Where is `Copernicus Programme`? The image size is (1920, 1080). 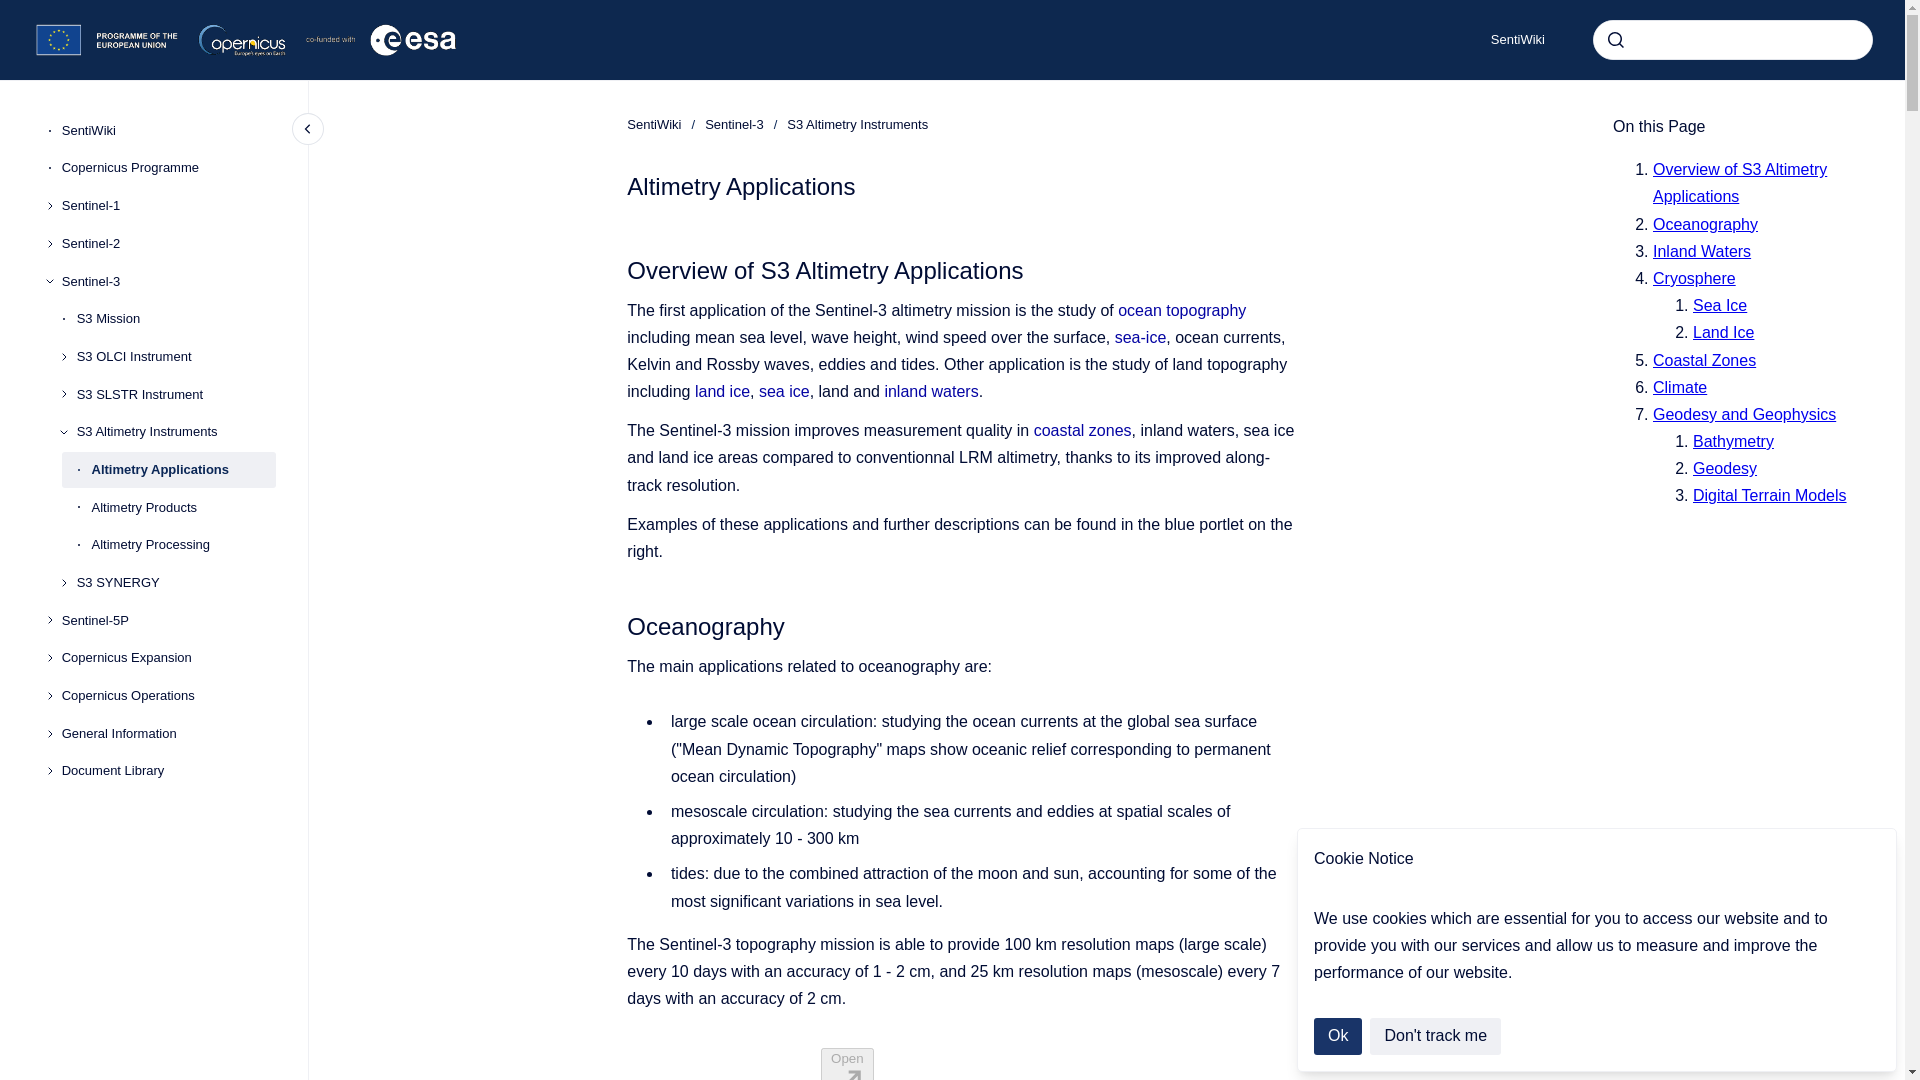 Copernicus Programme is located at coordinates (168, 168).